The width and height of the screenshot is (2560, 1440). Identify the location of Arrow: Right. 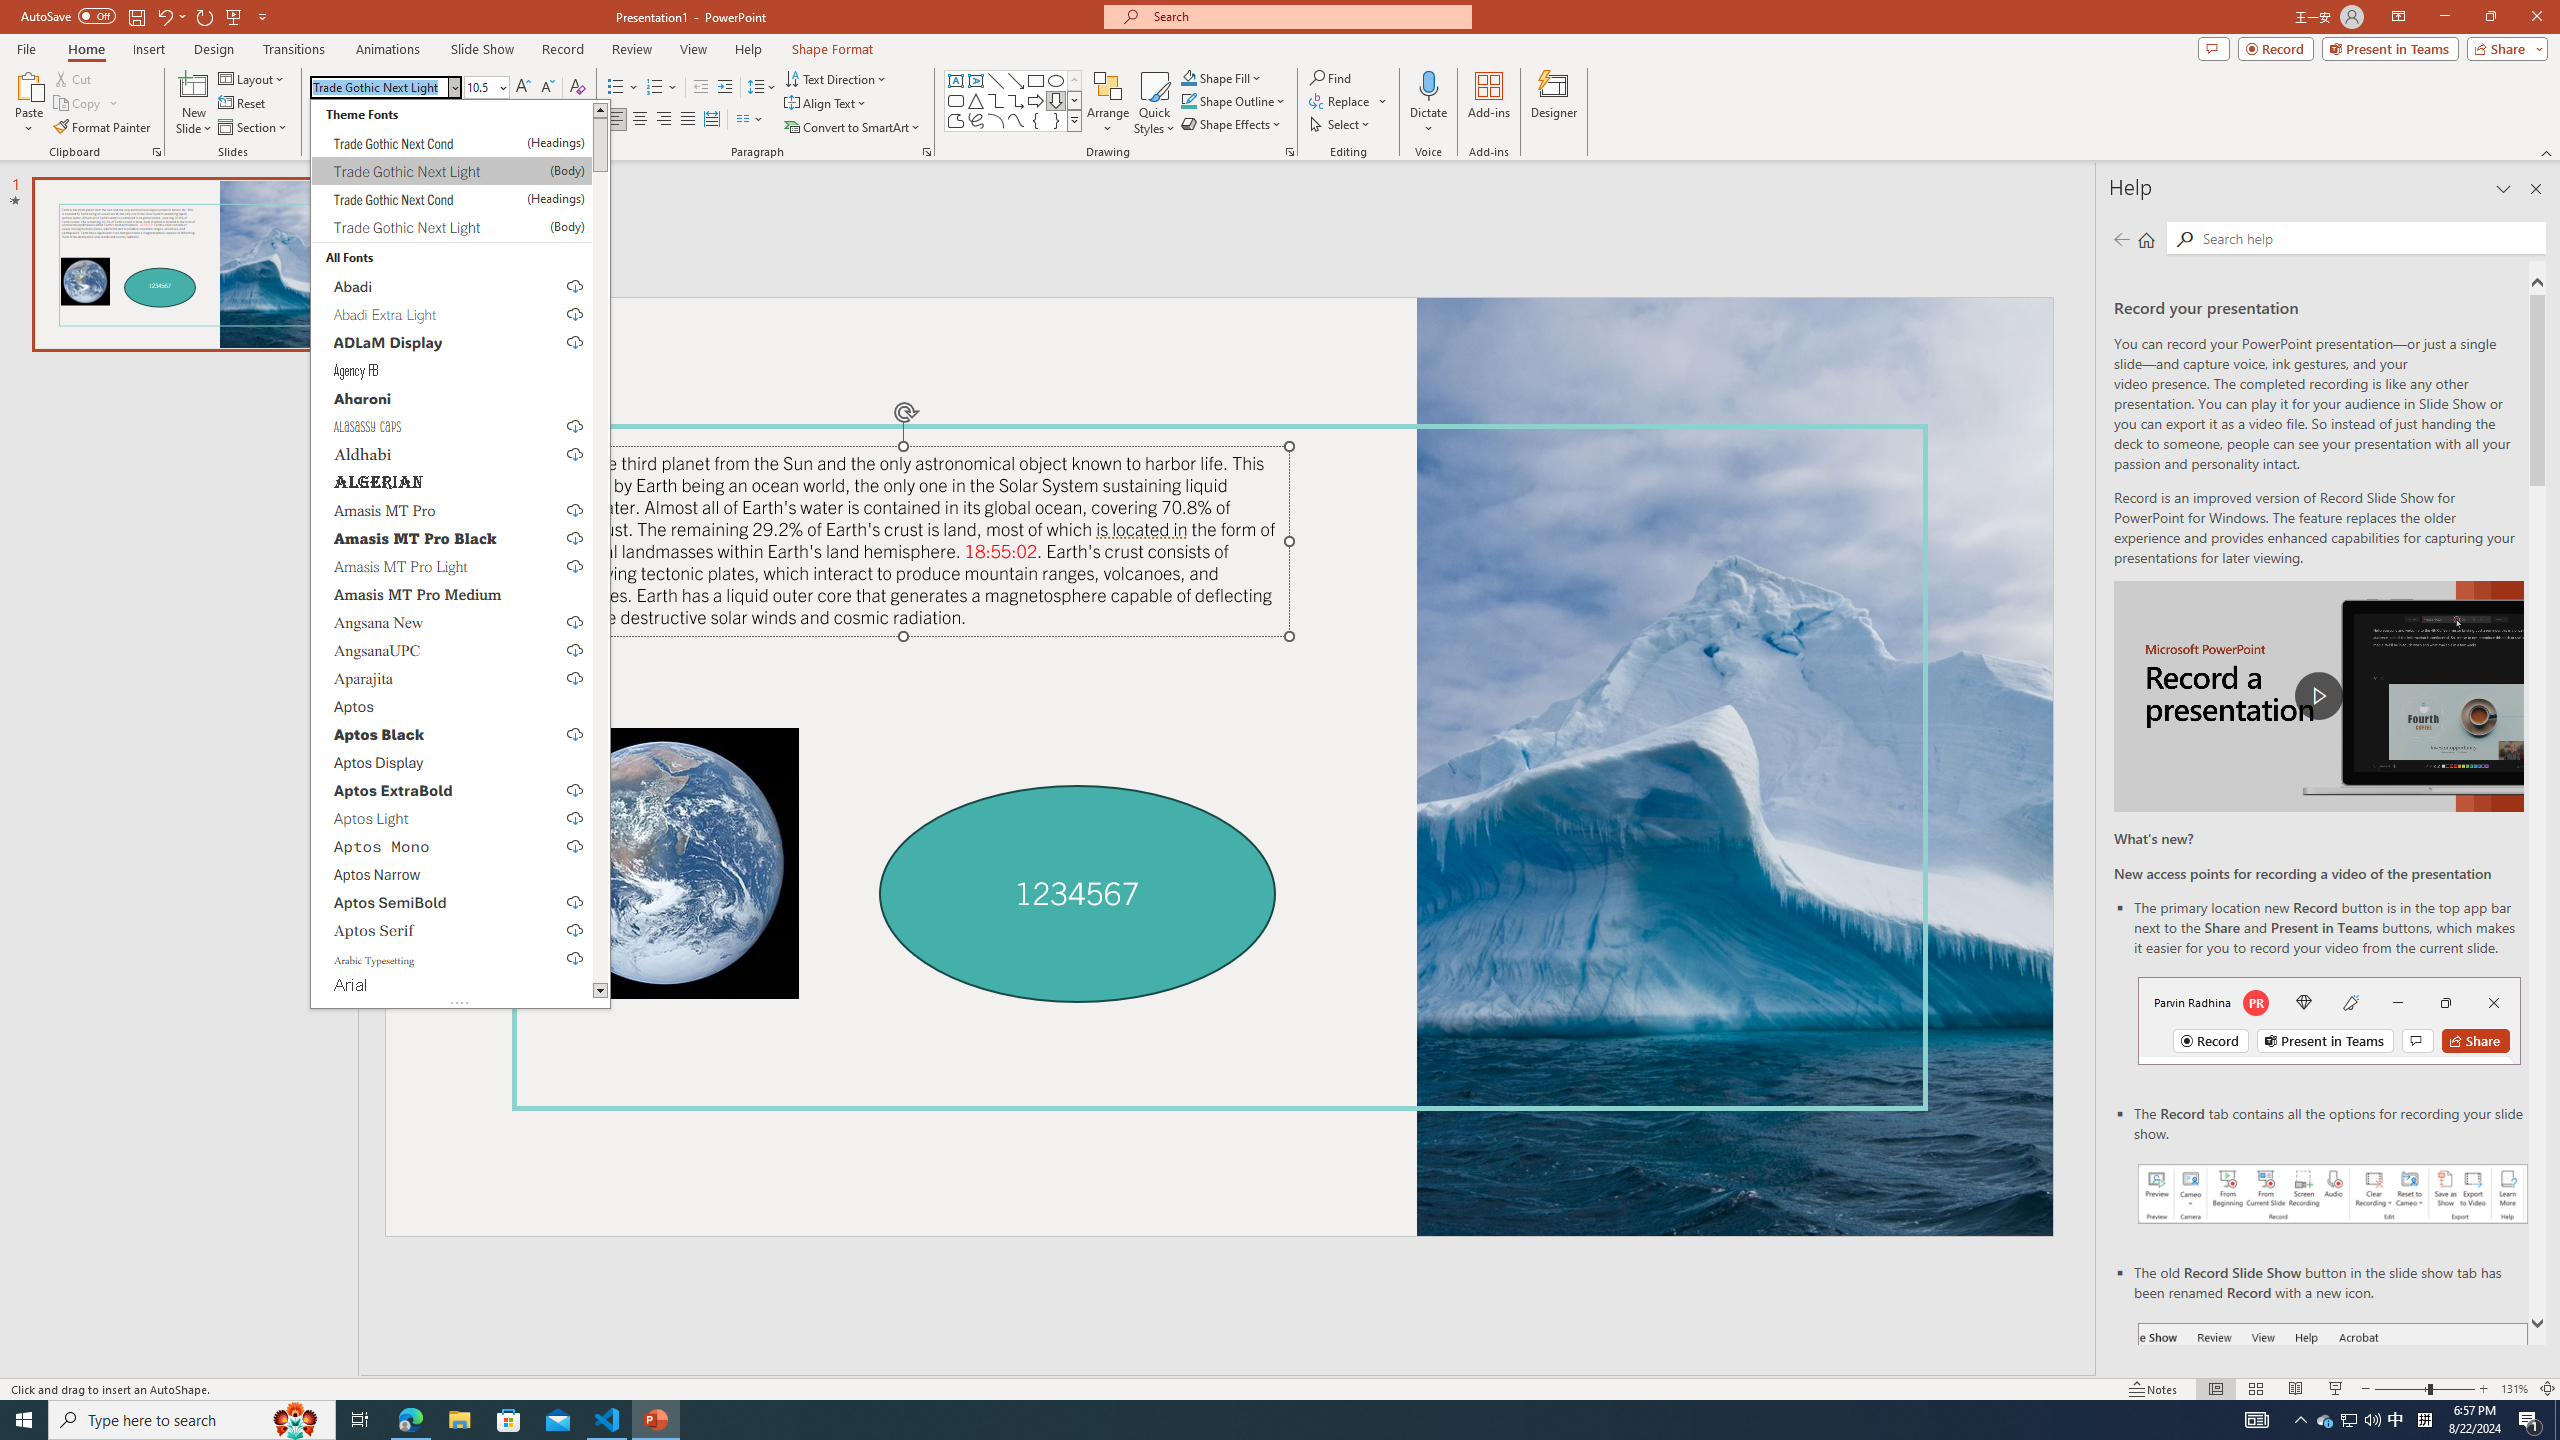
(1036, 100).